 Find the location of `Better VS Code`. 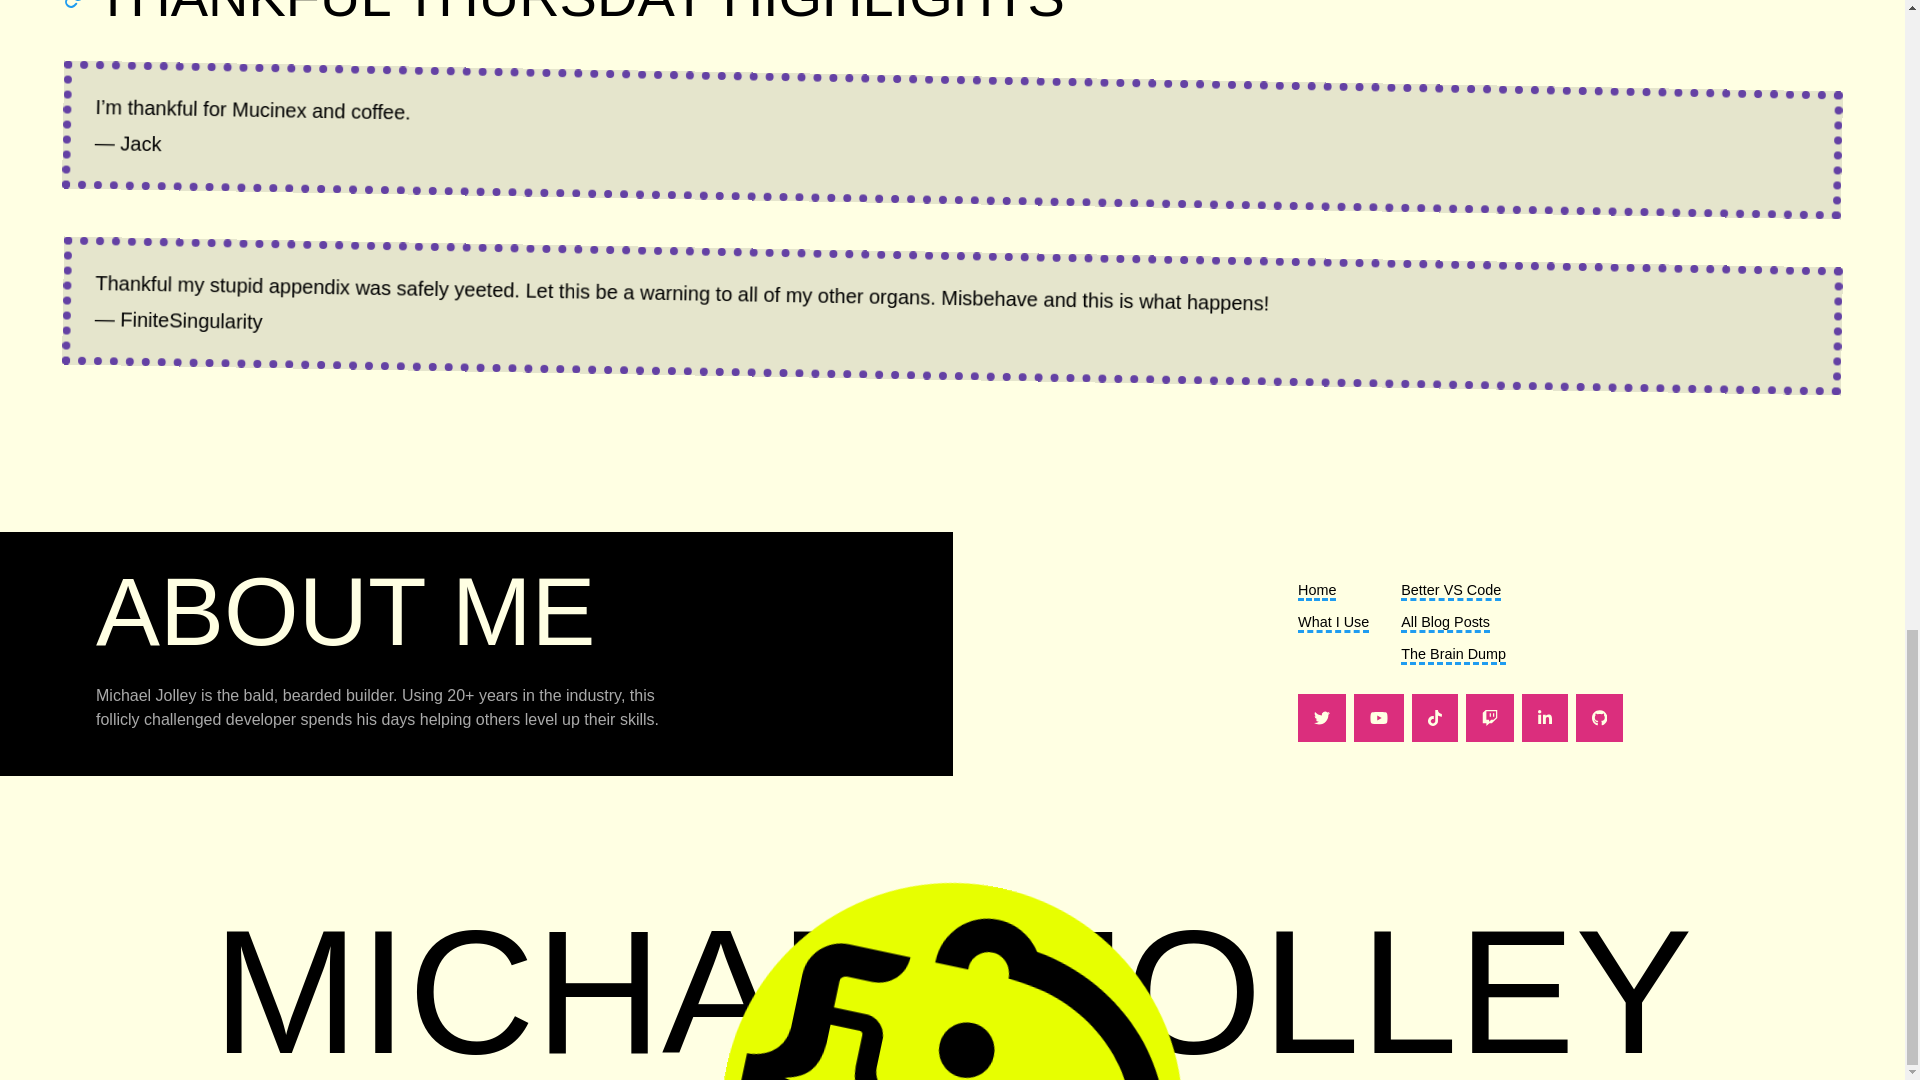

Better VS Code is located at coordinates (1451, 591).